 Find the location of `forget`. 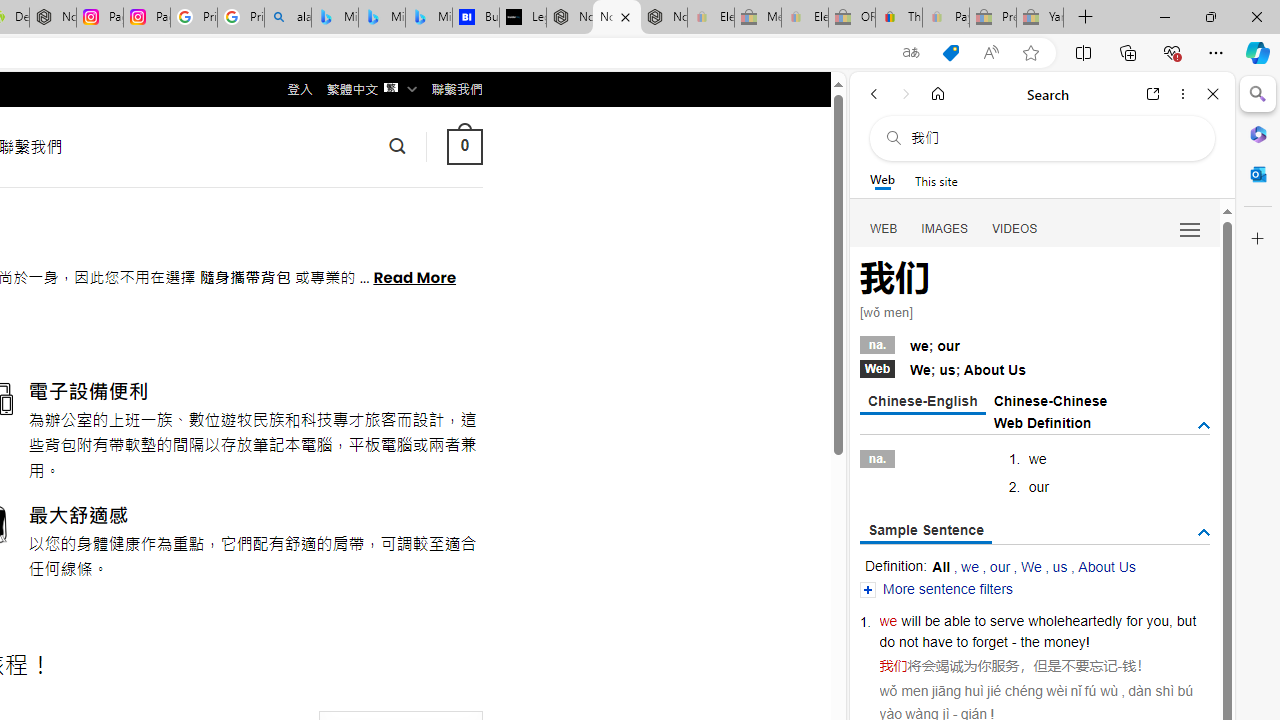

forget is located at coordinates (990, 642).